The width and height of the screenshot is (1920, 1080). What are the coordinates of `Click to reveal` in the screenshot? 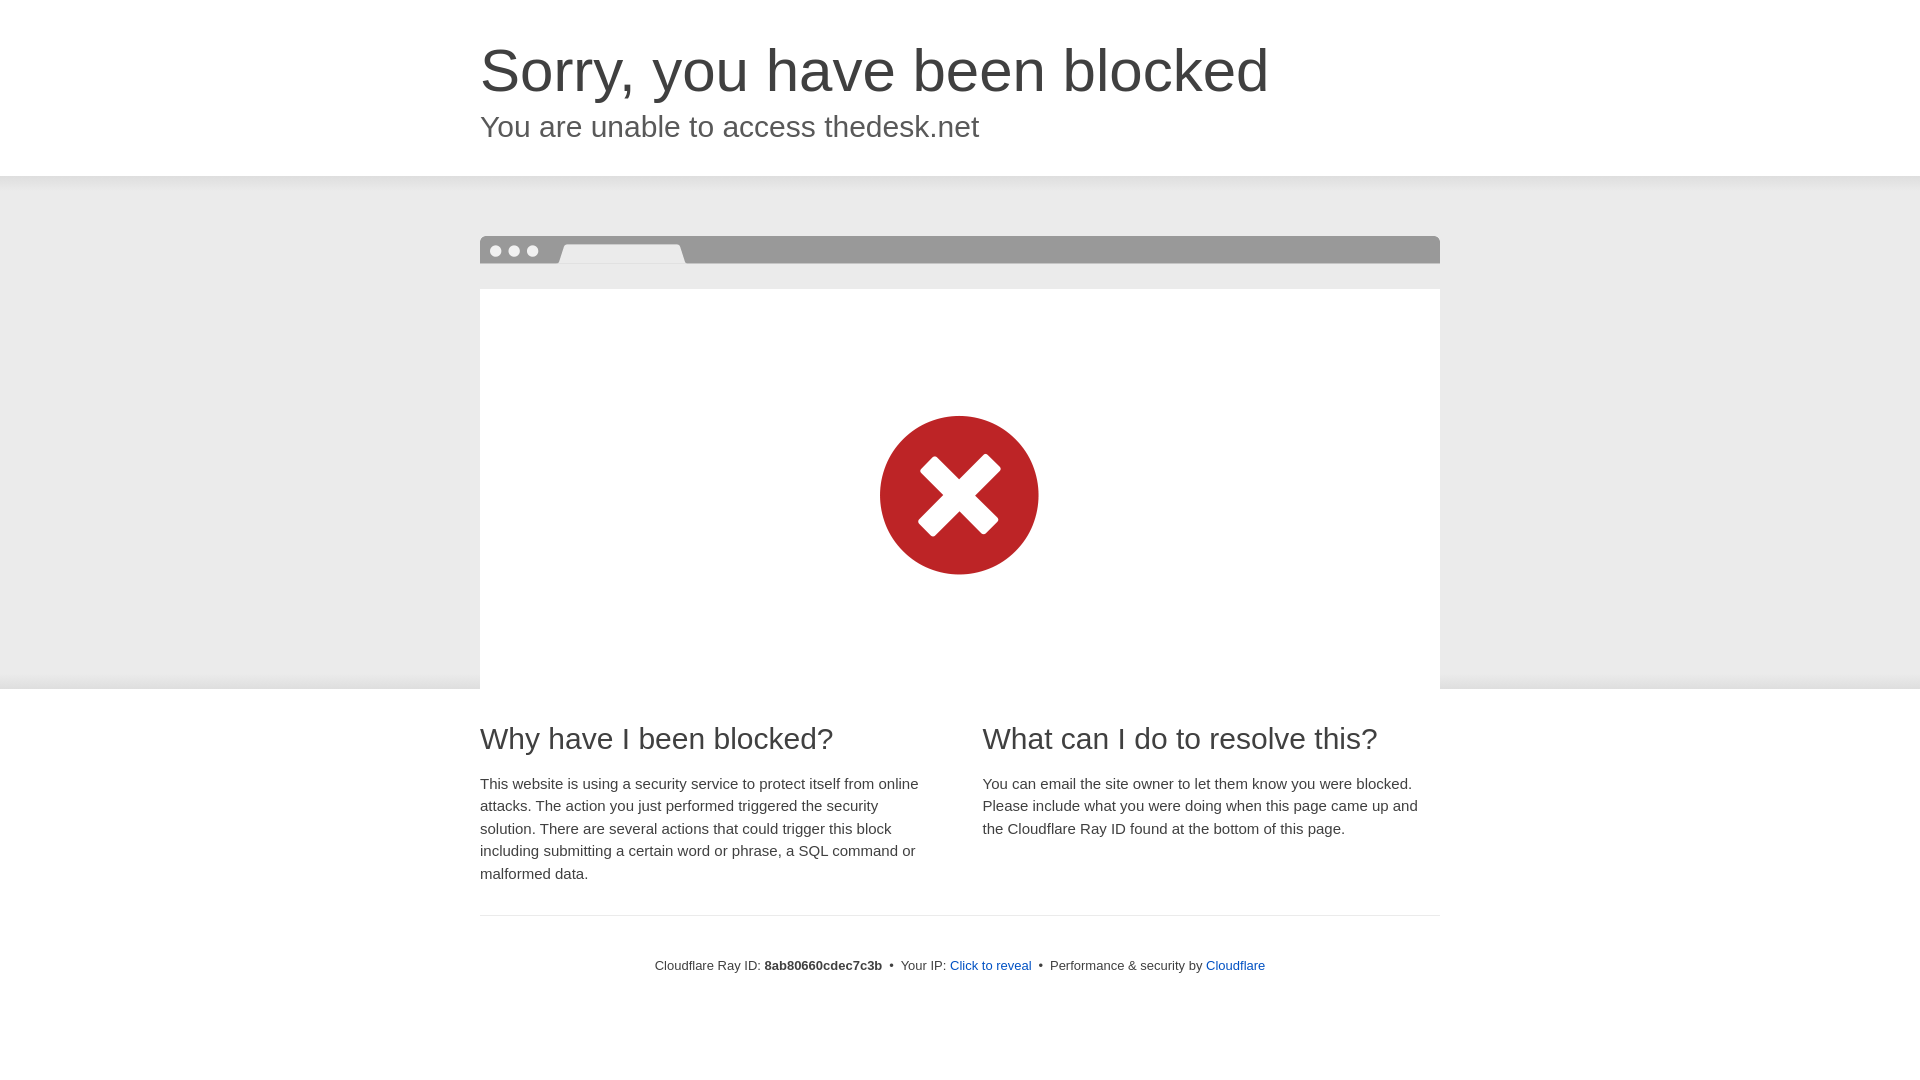 It's located at (991, 966).